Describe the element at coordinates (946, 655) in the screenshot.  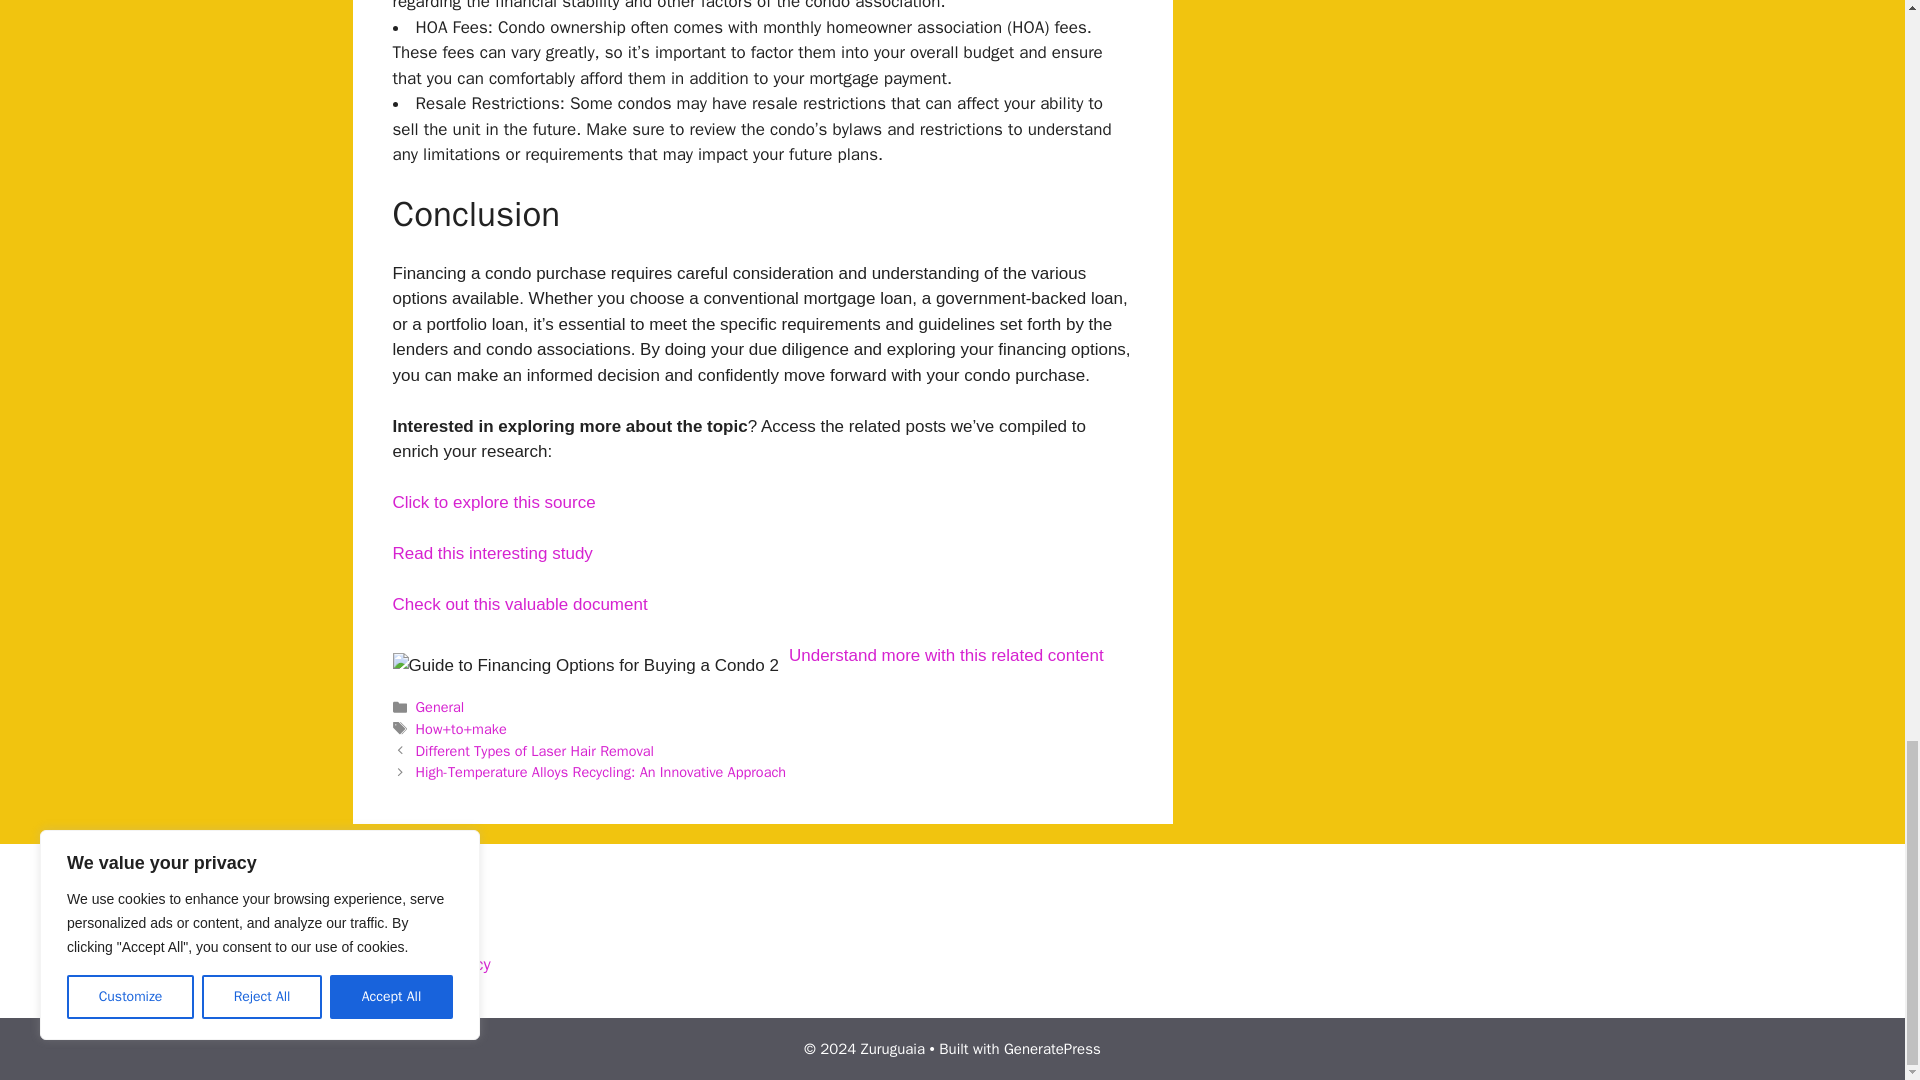
I see `Understand more with this related content` at that location.